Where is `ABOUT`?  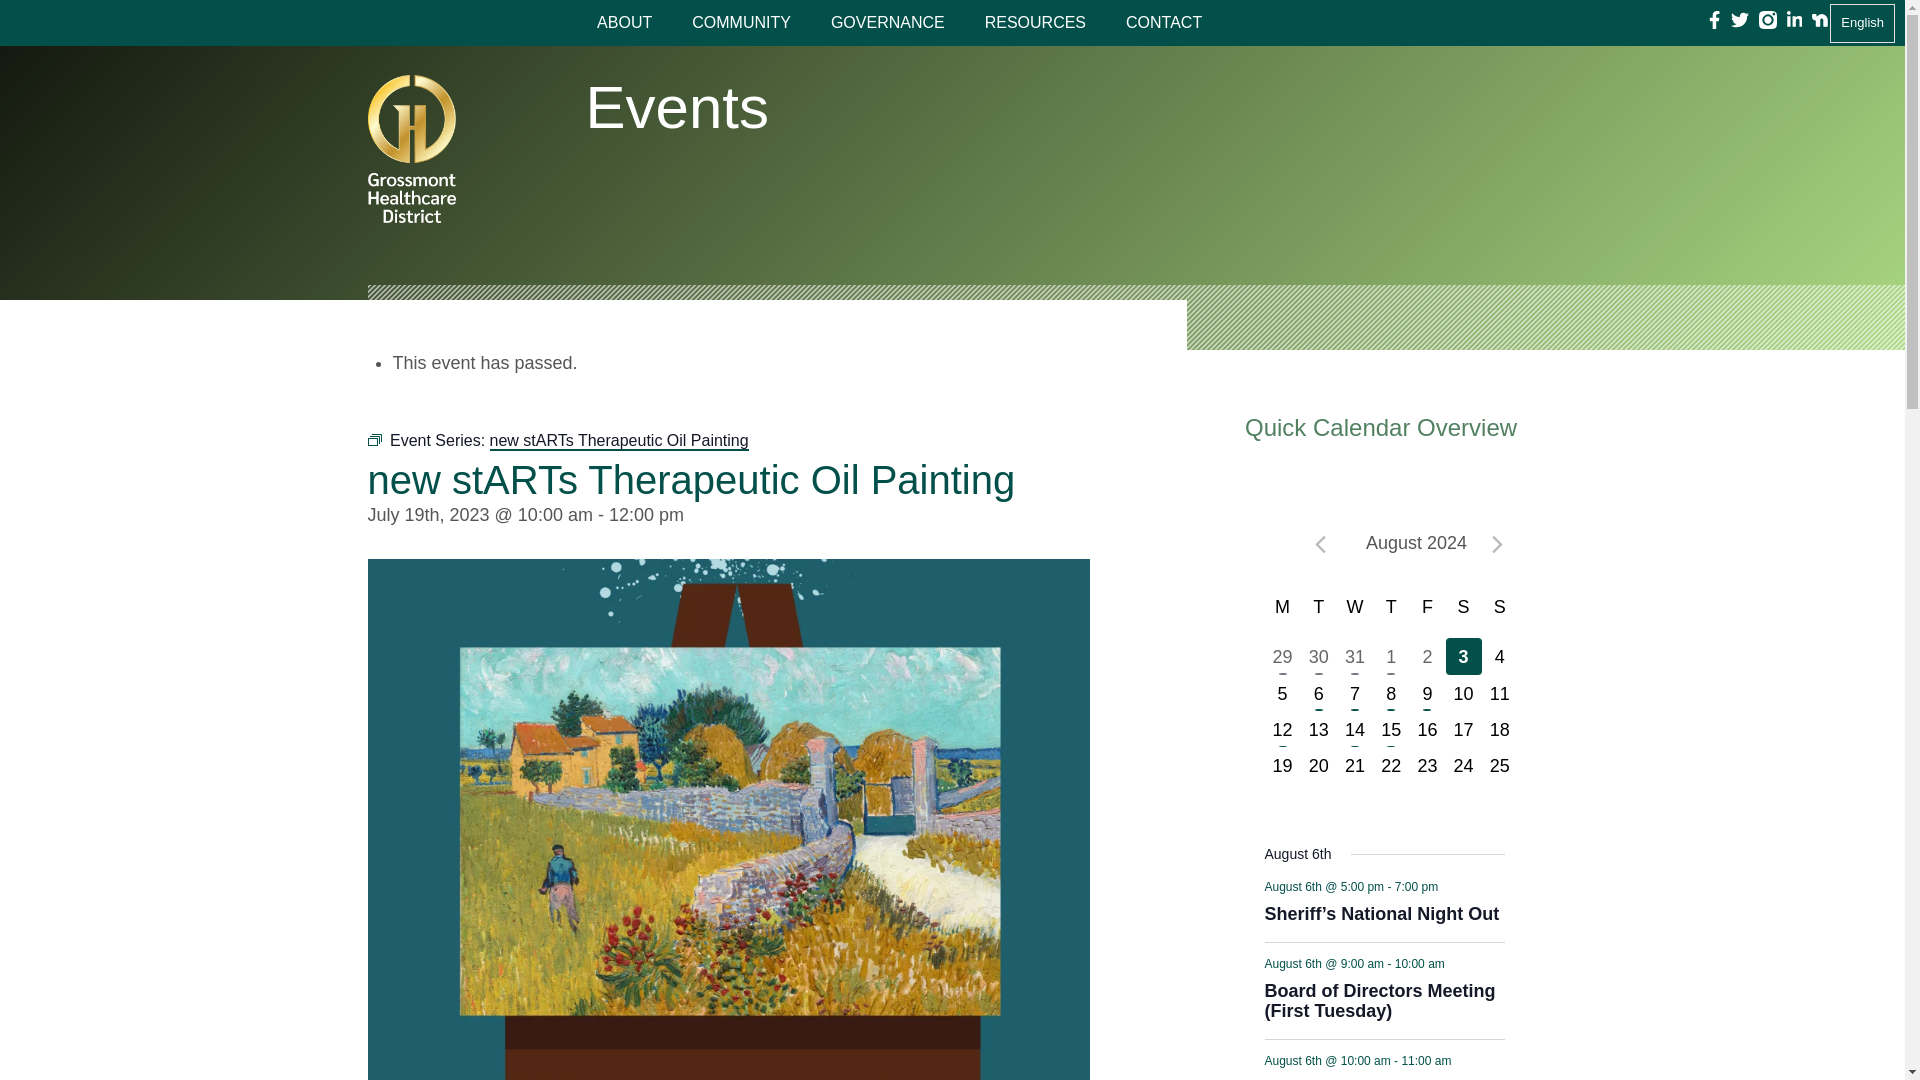
ABOUT is located at coordinates (624, 23).